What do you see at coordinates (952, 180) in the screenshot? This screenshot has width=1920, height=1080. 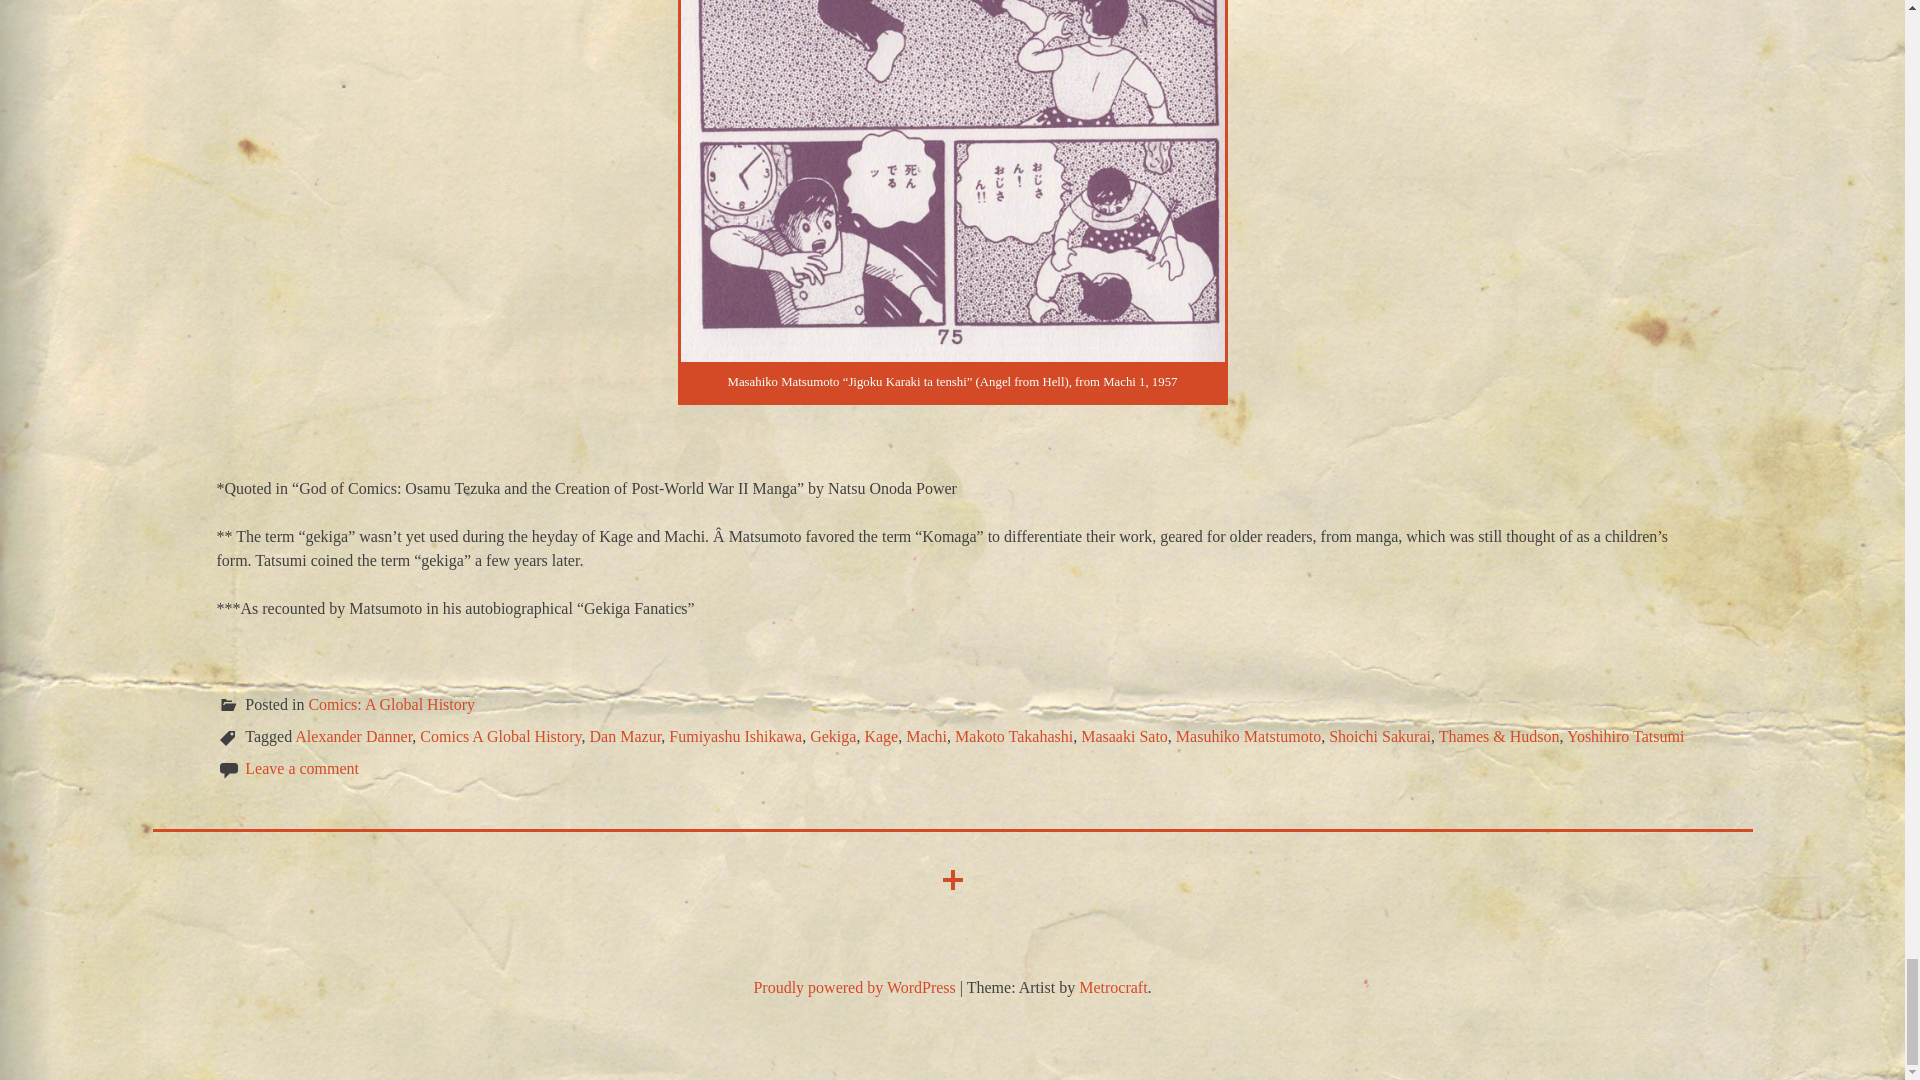 I see `Matsumoto - Machi 1- Angel from Hell REDUCED` at bounding box center [952, 180].